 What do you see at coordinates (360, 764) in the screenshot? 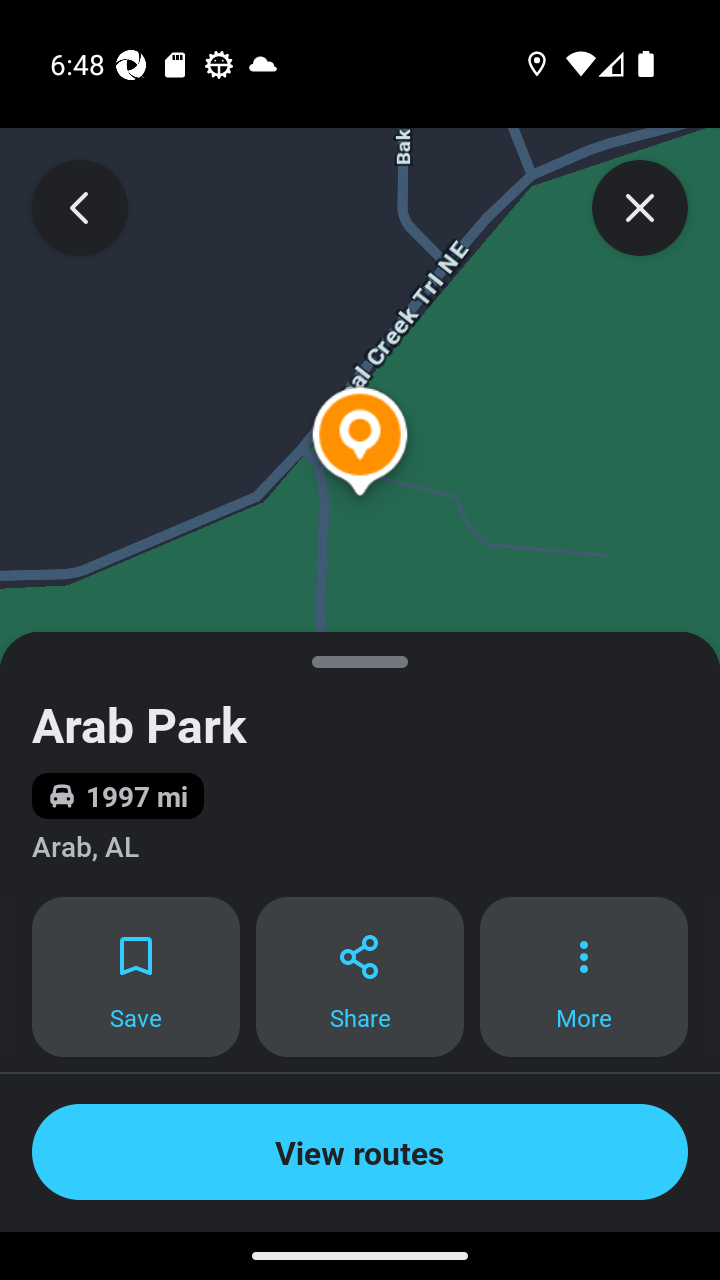
I see `Arab Park 1997 mi Arab, AL` at bounding box center [360, 764].